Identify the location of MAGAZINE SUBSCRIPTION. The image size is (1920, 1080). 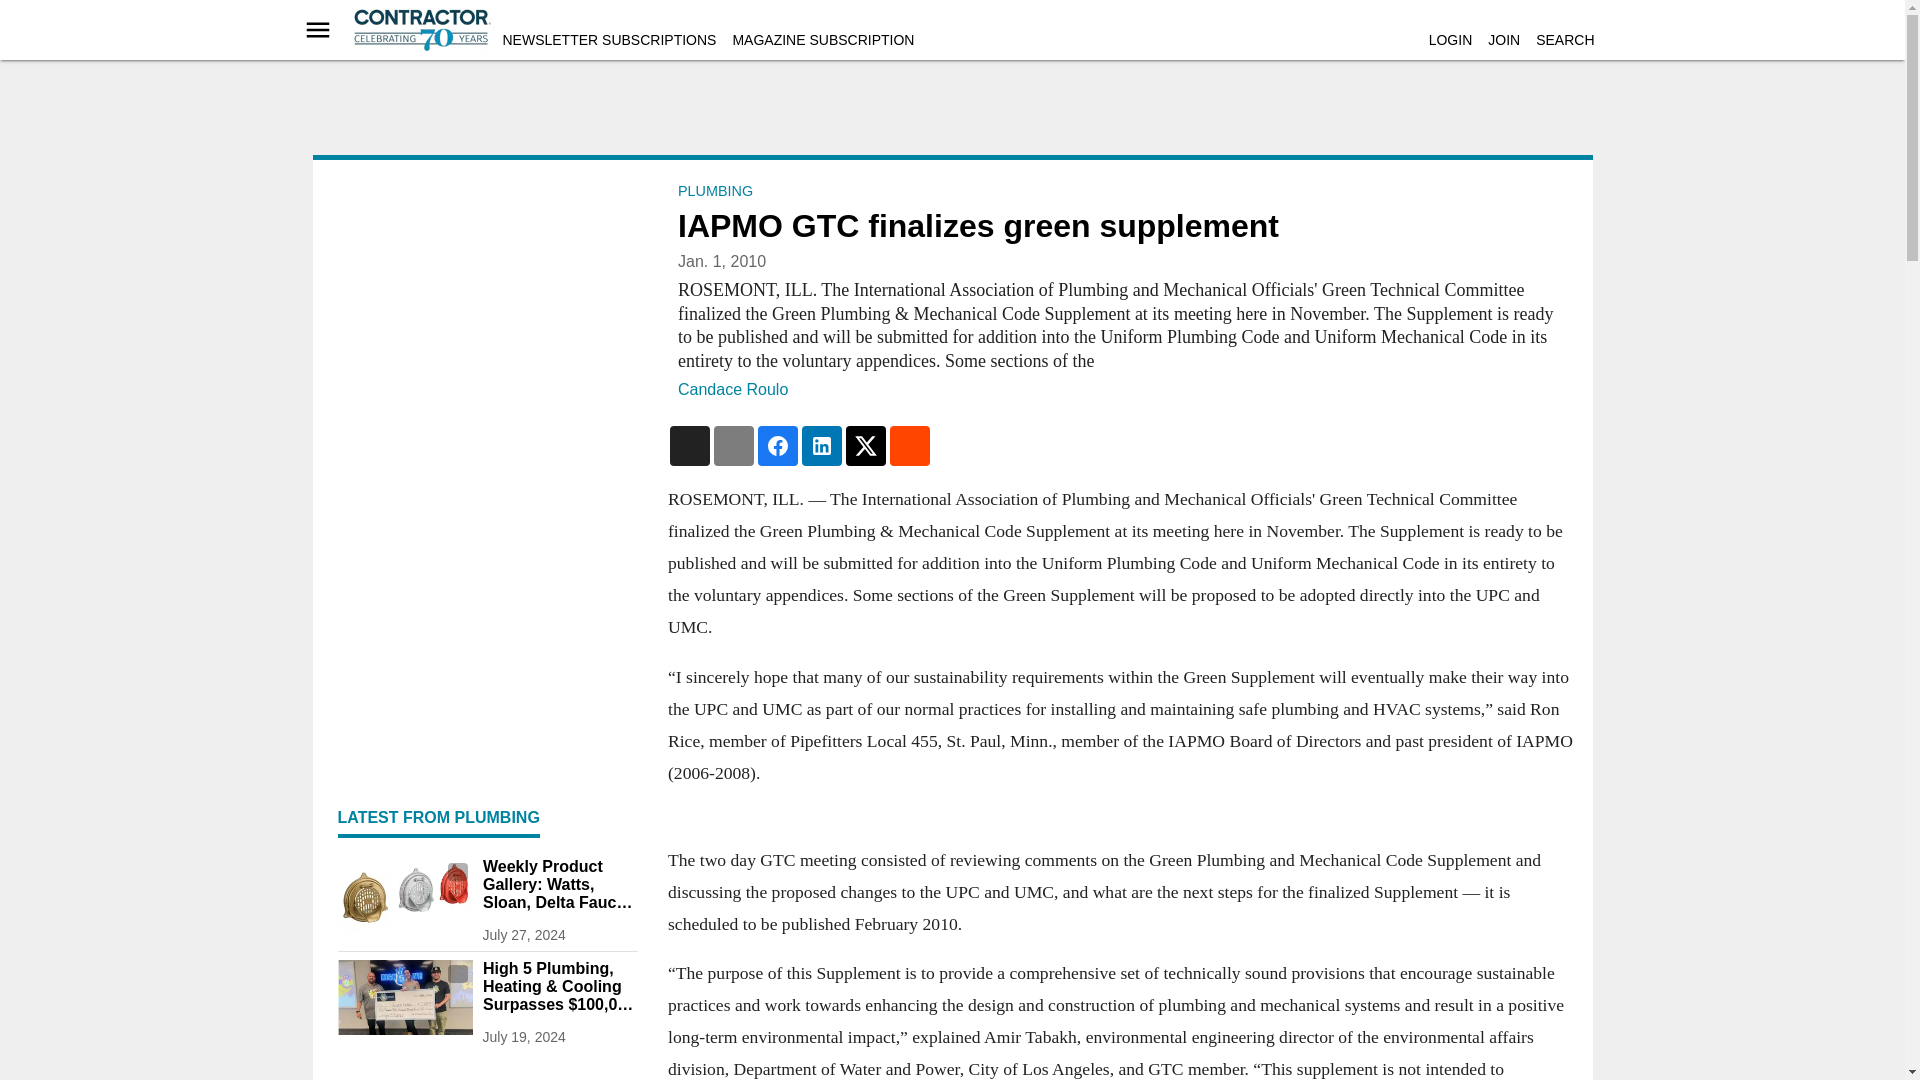
(822, 40).